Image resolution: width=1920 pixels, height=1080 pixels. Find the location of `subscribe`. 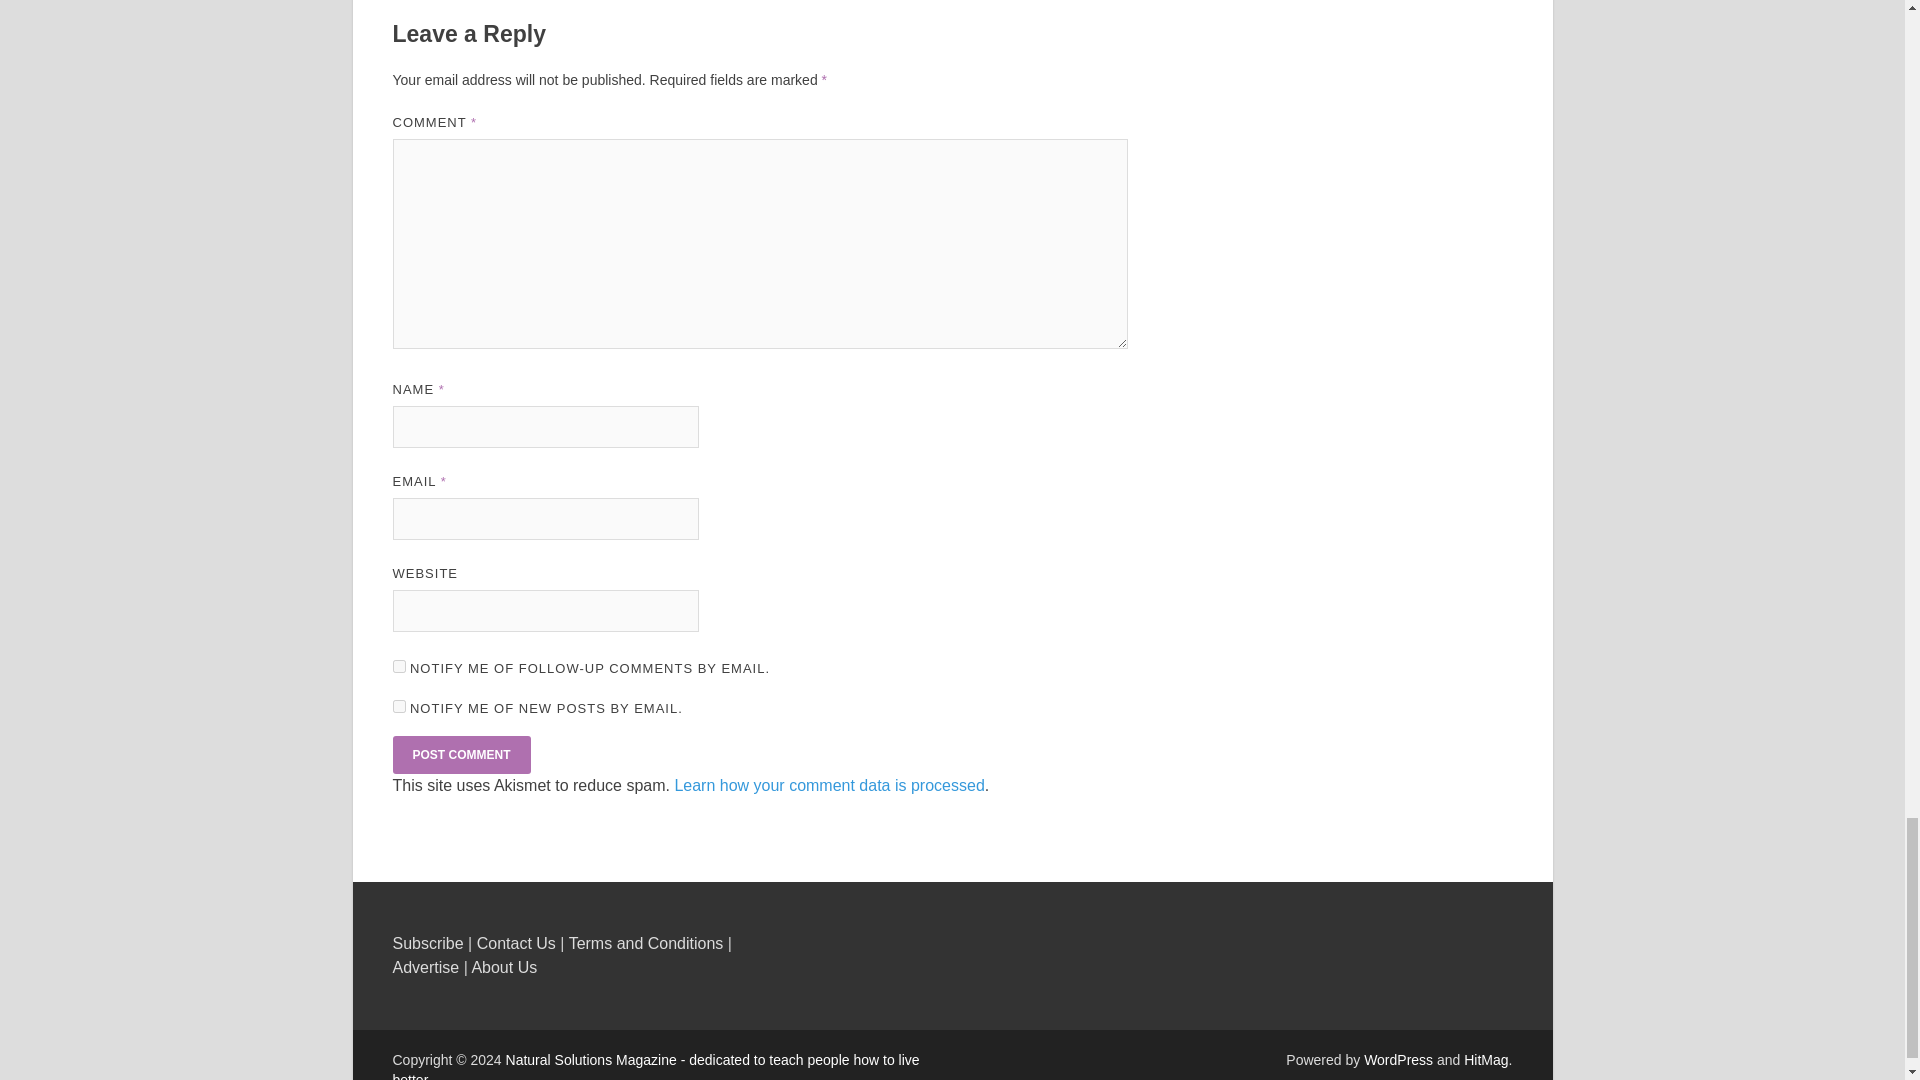

subscribe is located at coordinates (398, 706).